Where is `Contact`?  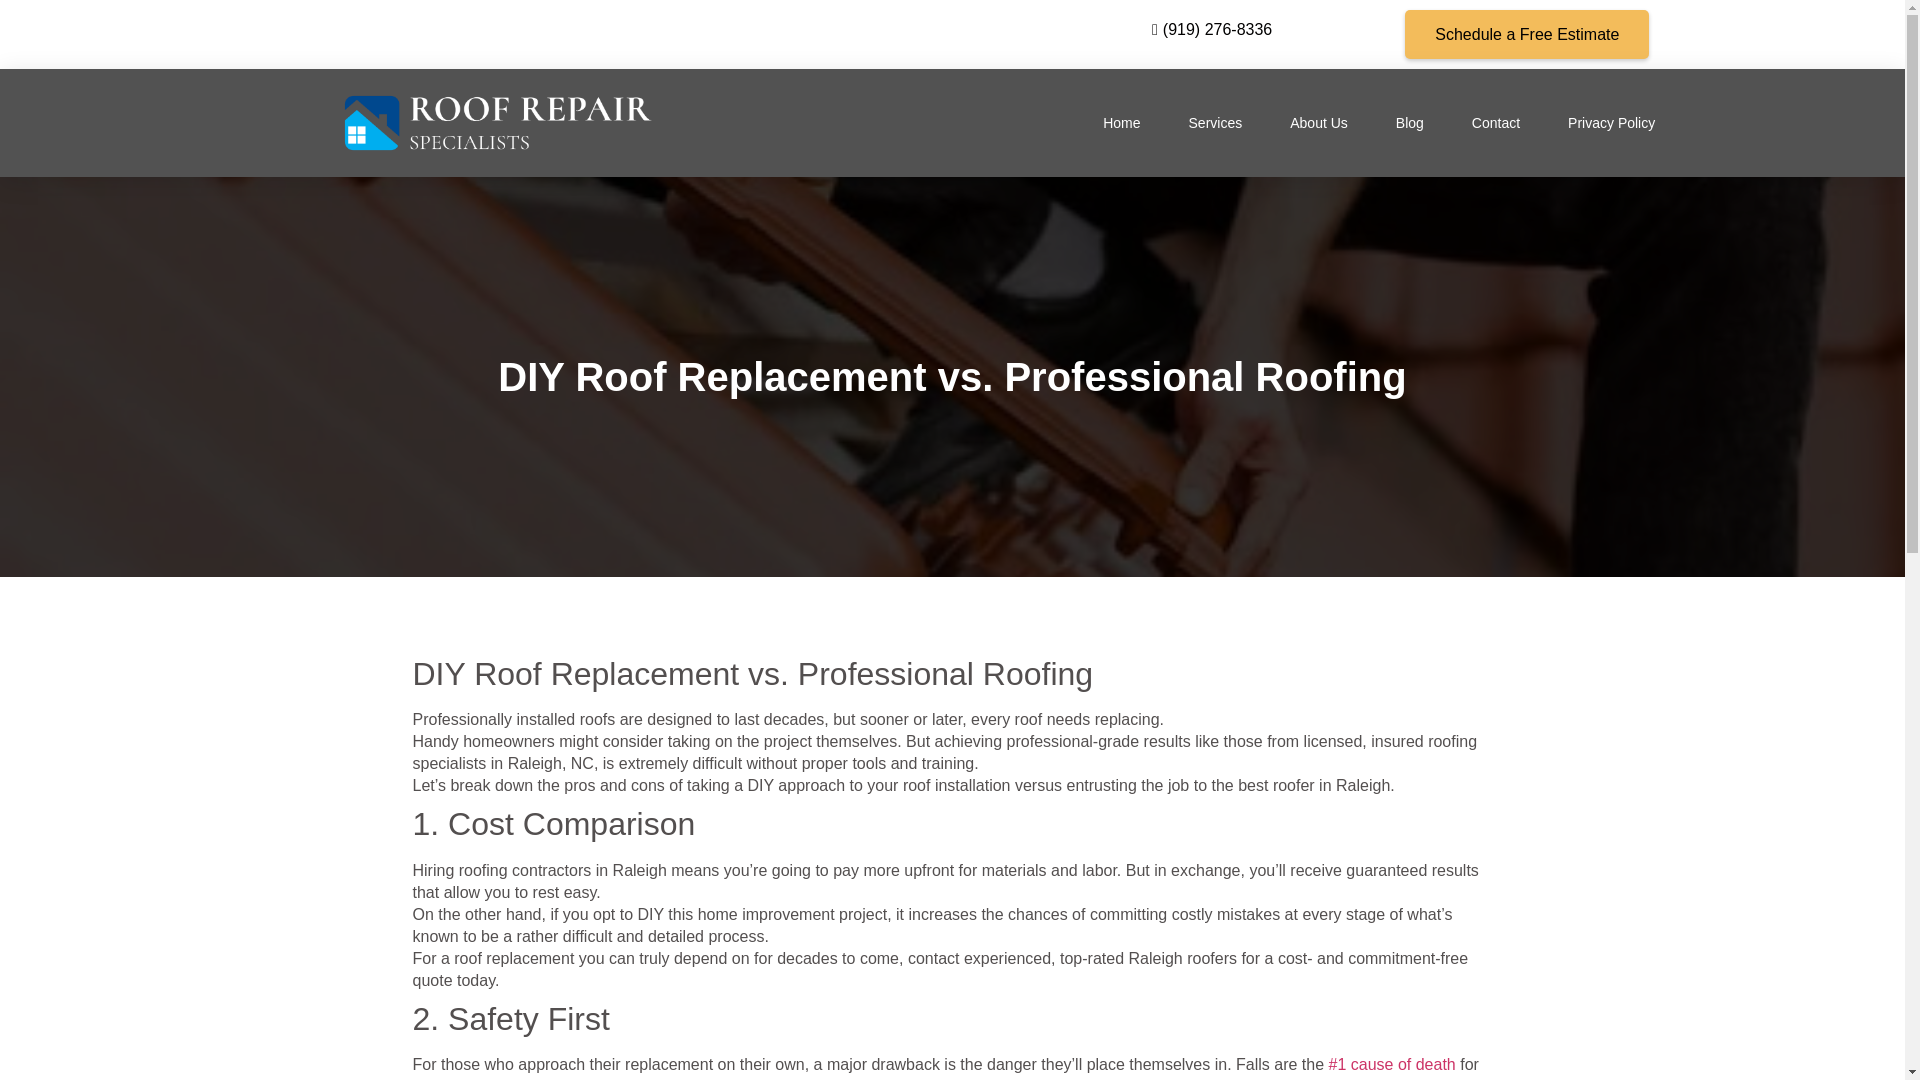
Contact is located at coordinates (1496, 122).